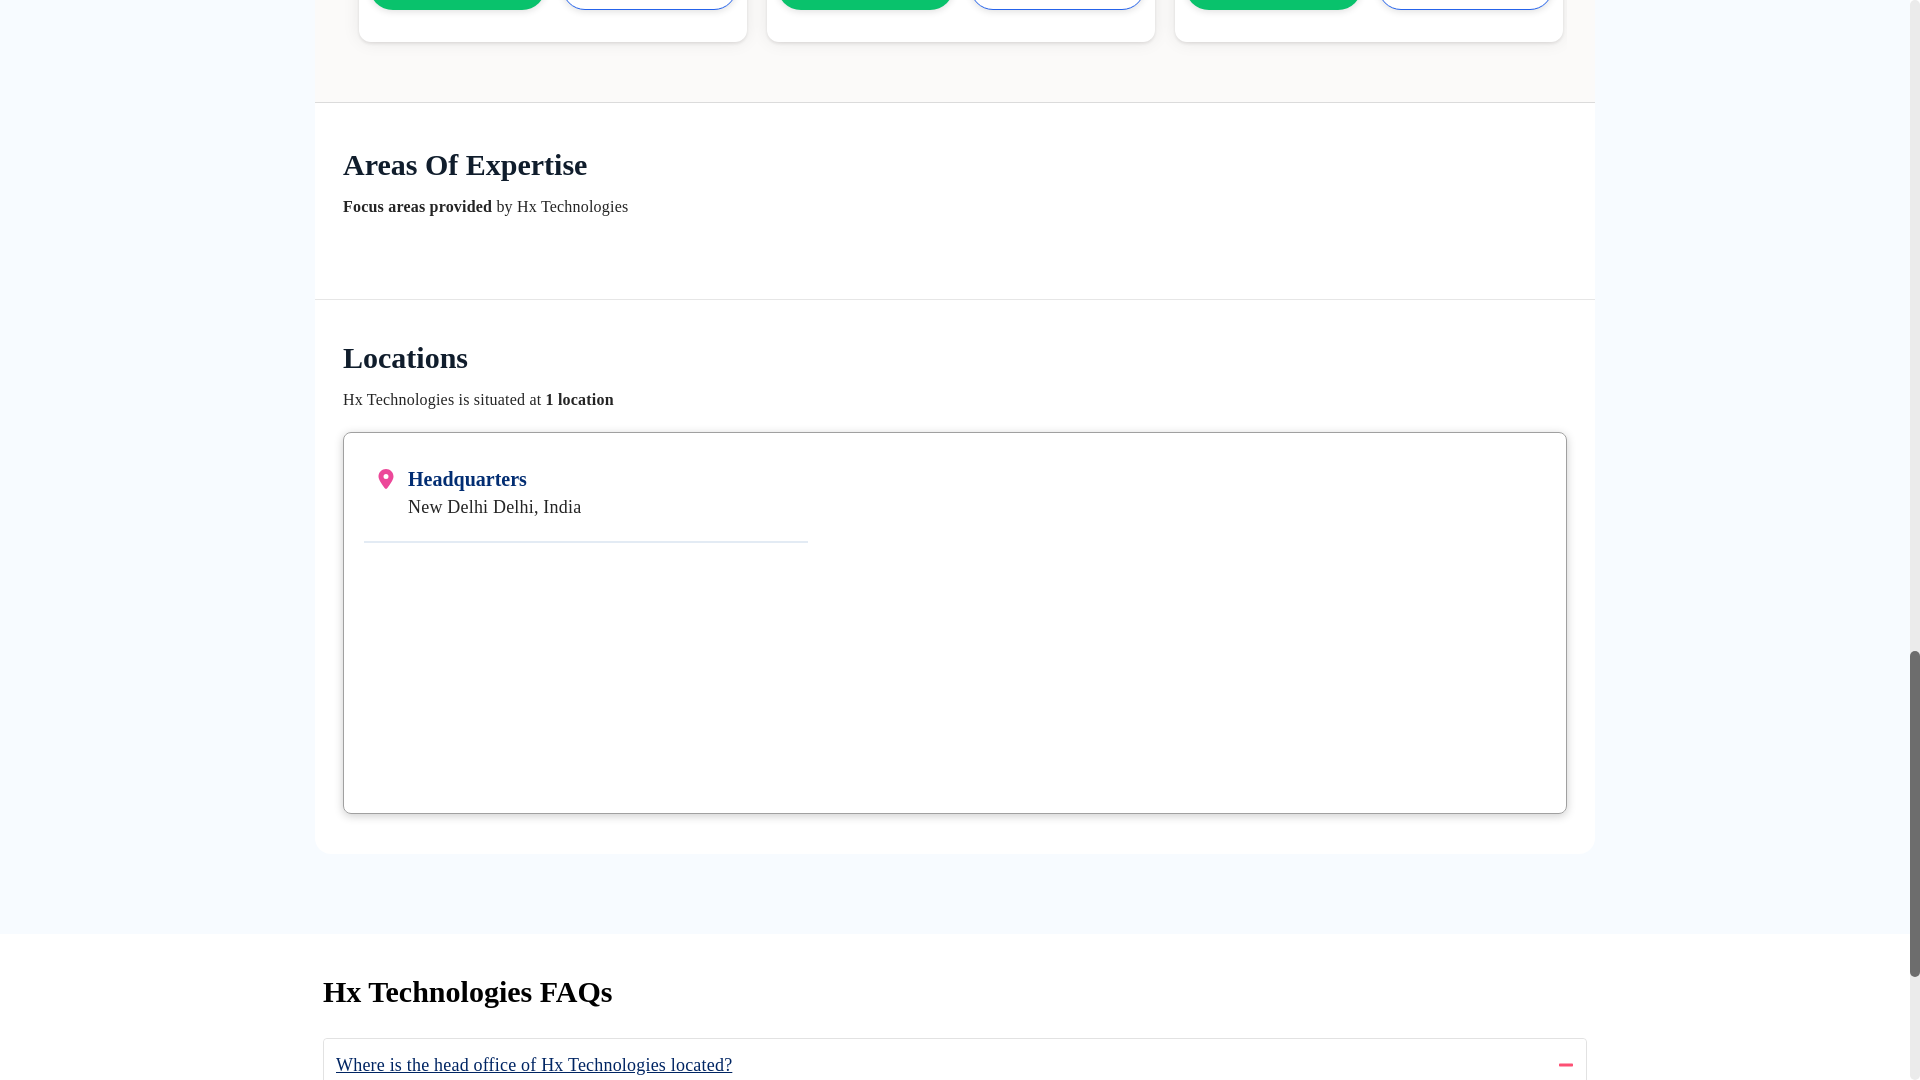 The width and height of the screenshot is (1920, 1080). Describe the element at coordinates (1466, 4) in the screenshot. I see `View Profile` at that location.